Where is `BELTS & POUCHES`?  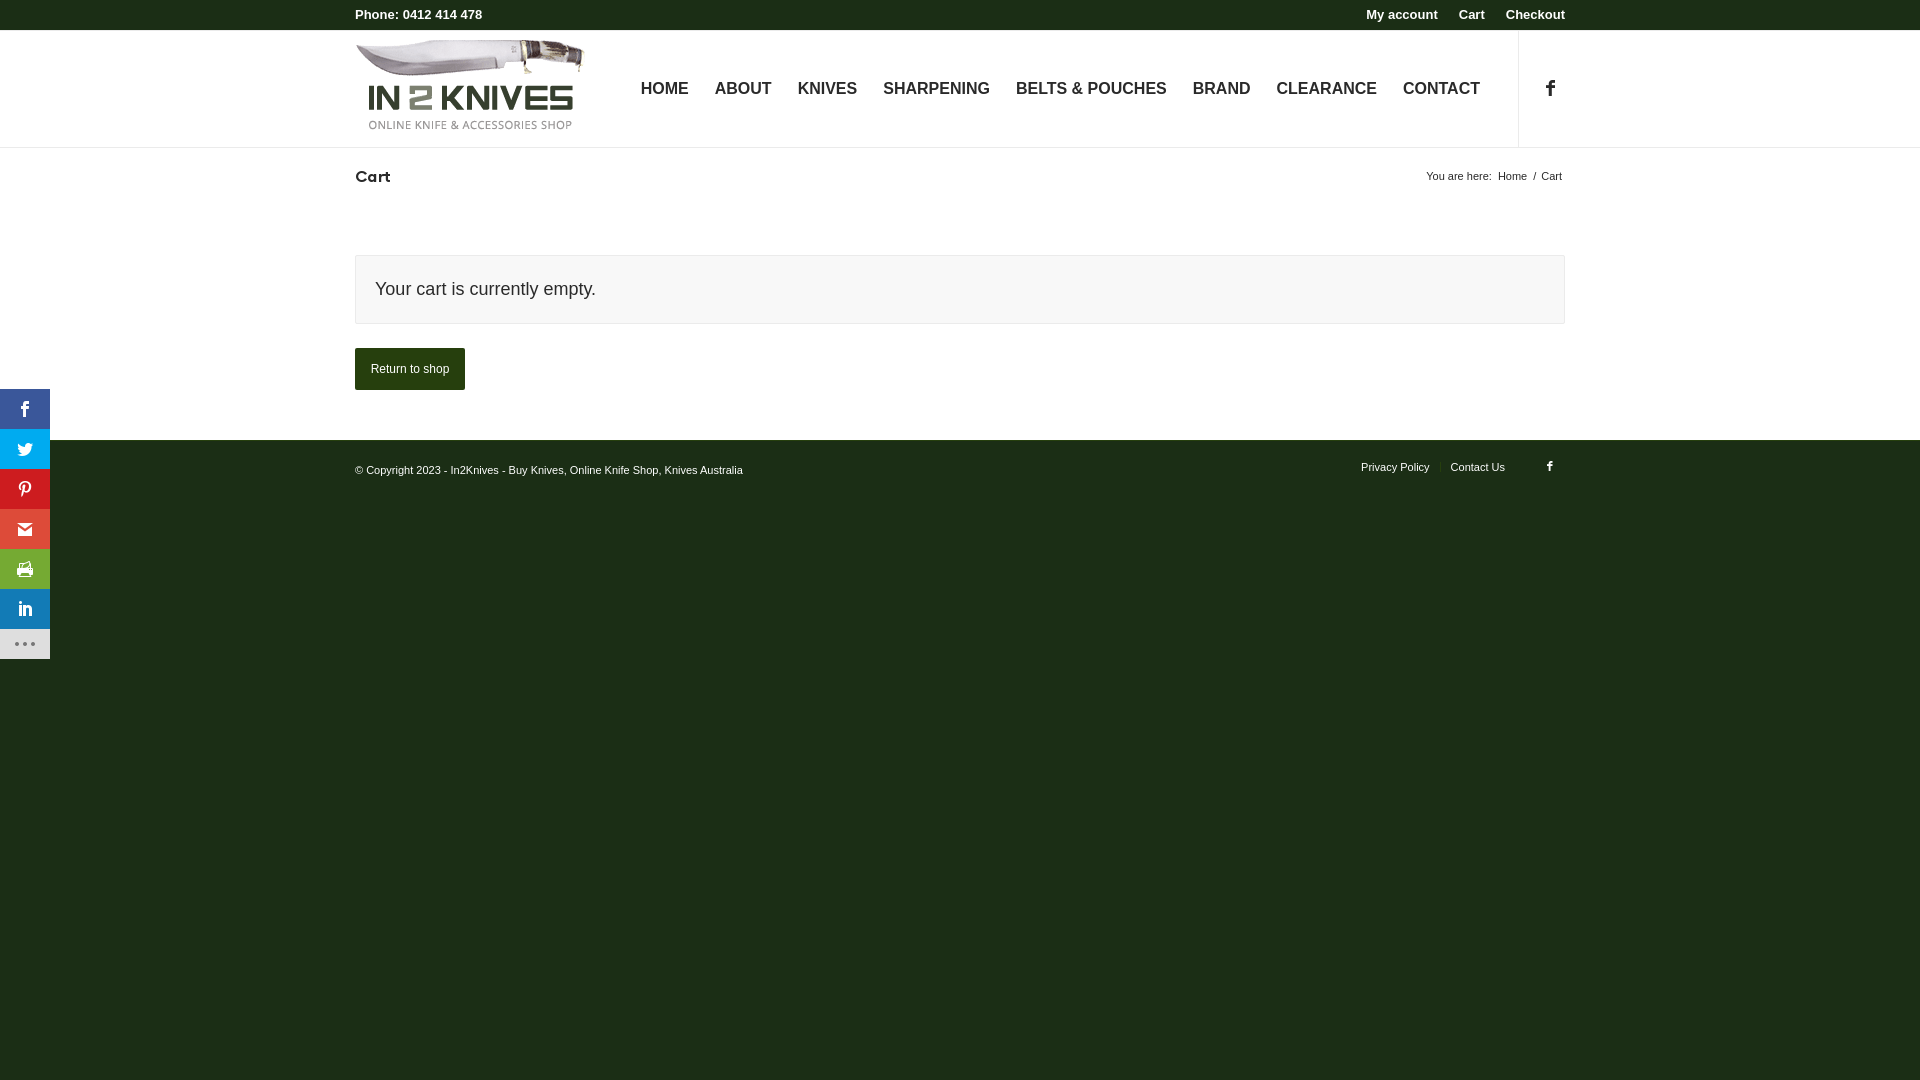 BELTS & POUCHES is located at coordinates (1091, 89).